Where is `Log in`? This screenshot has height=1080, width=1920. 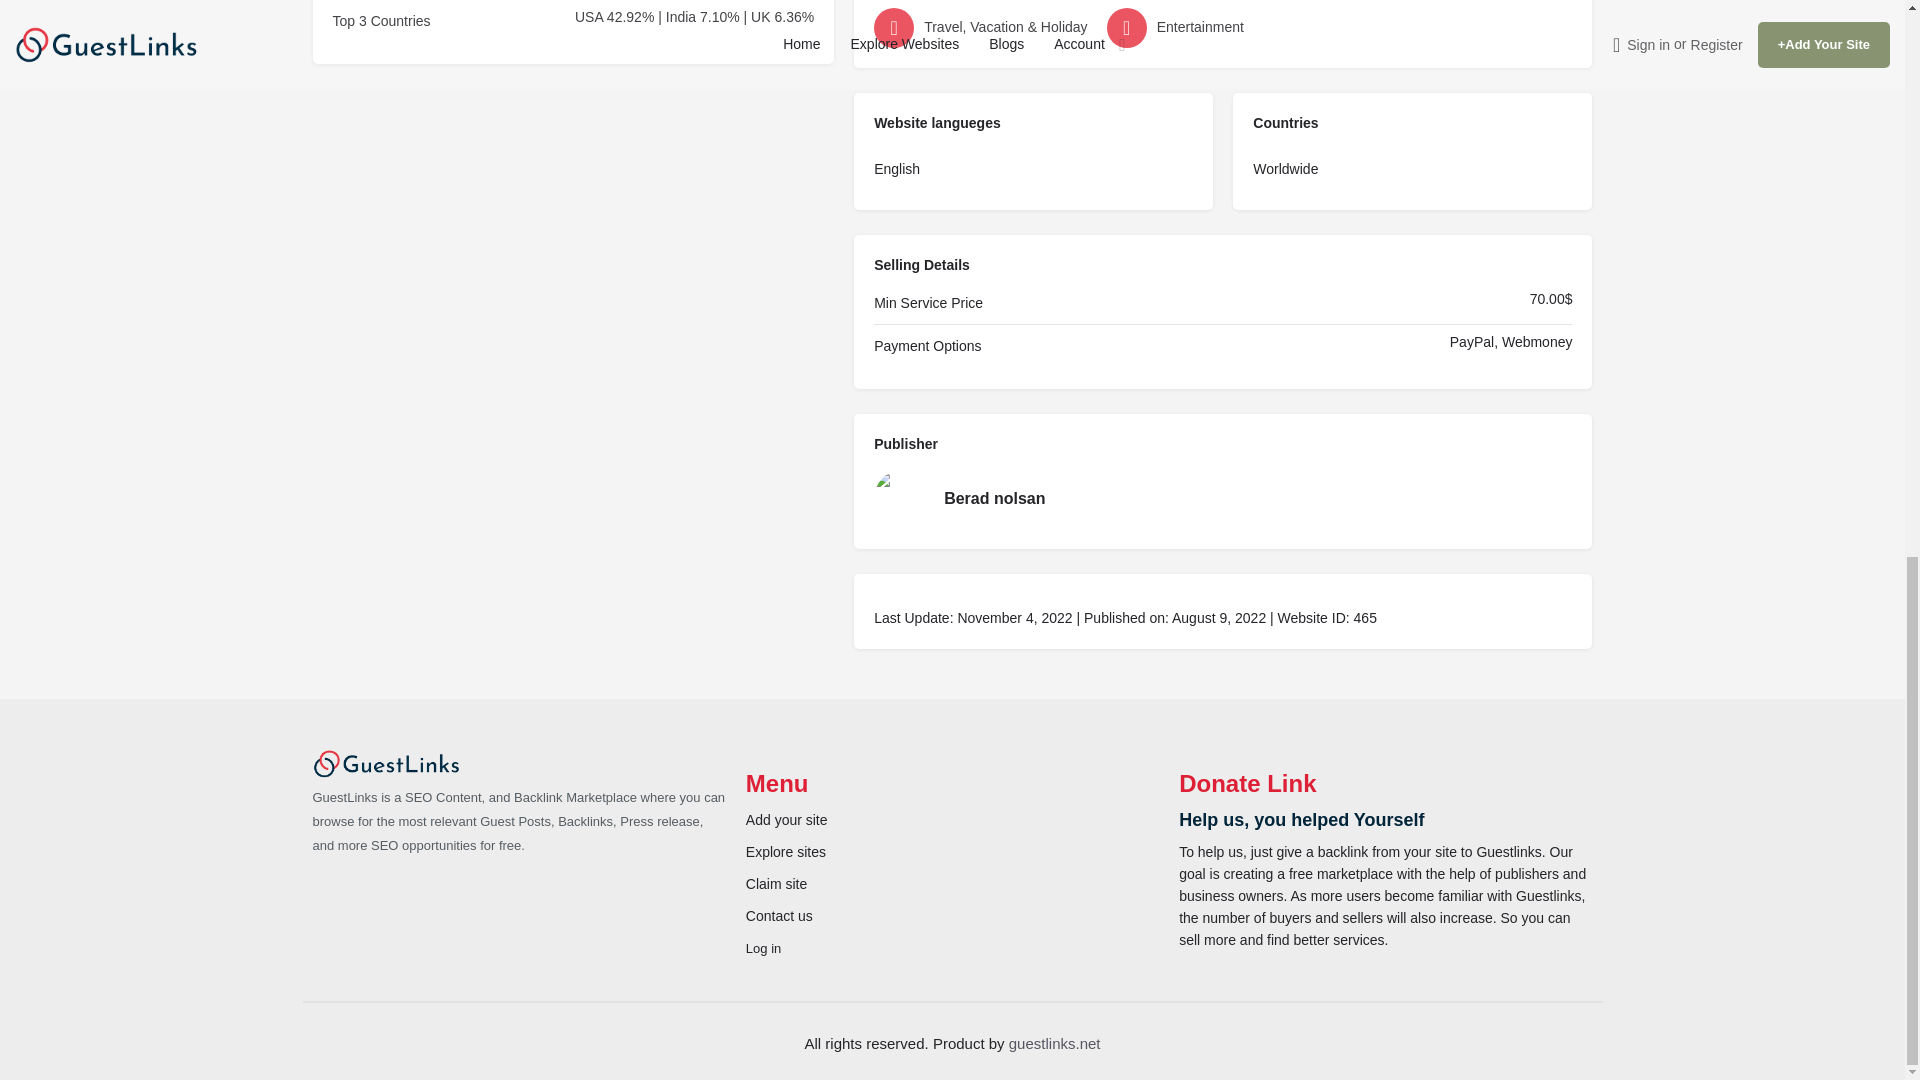
Log in is located at coordinates (764, 948).